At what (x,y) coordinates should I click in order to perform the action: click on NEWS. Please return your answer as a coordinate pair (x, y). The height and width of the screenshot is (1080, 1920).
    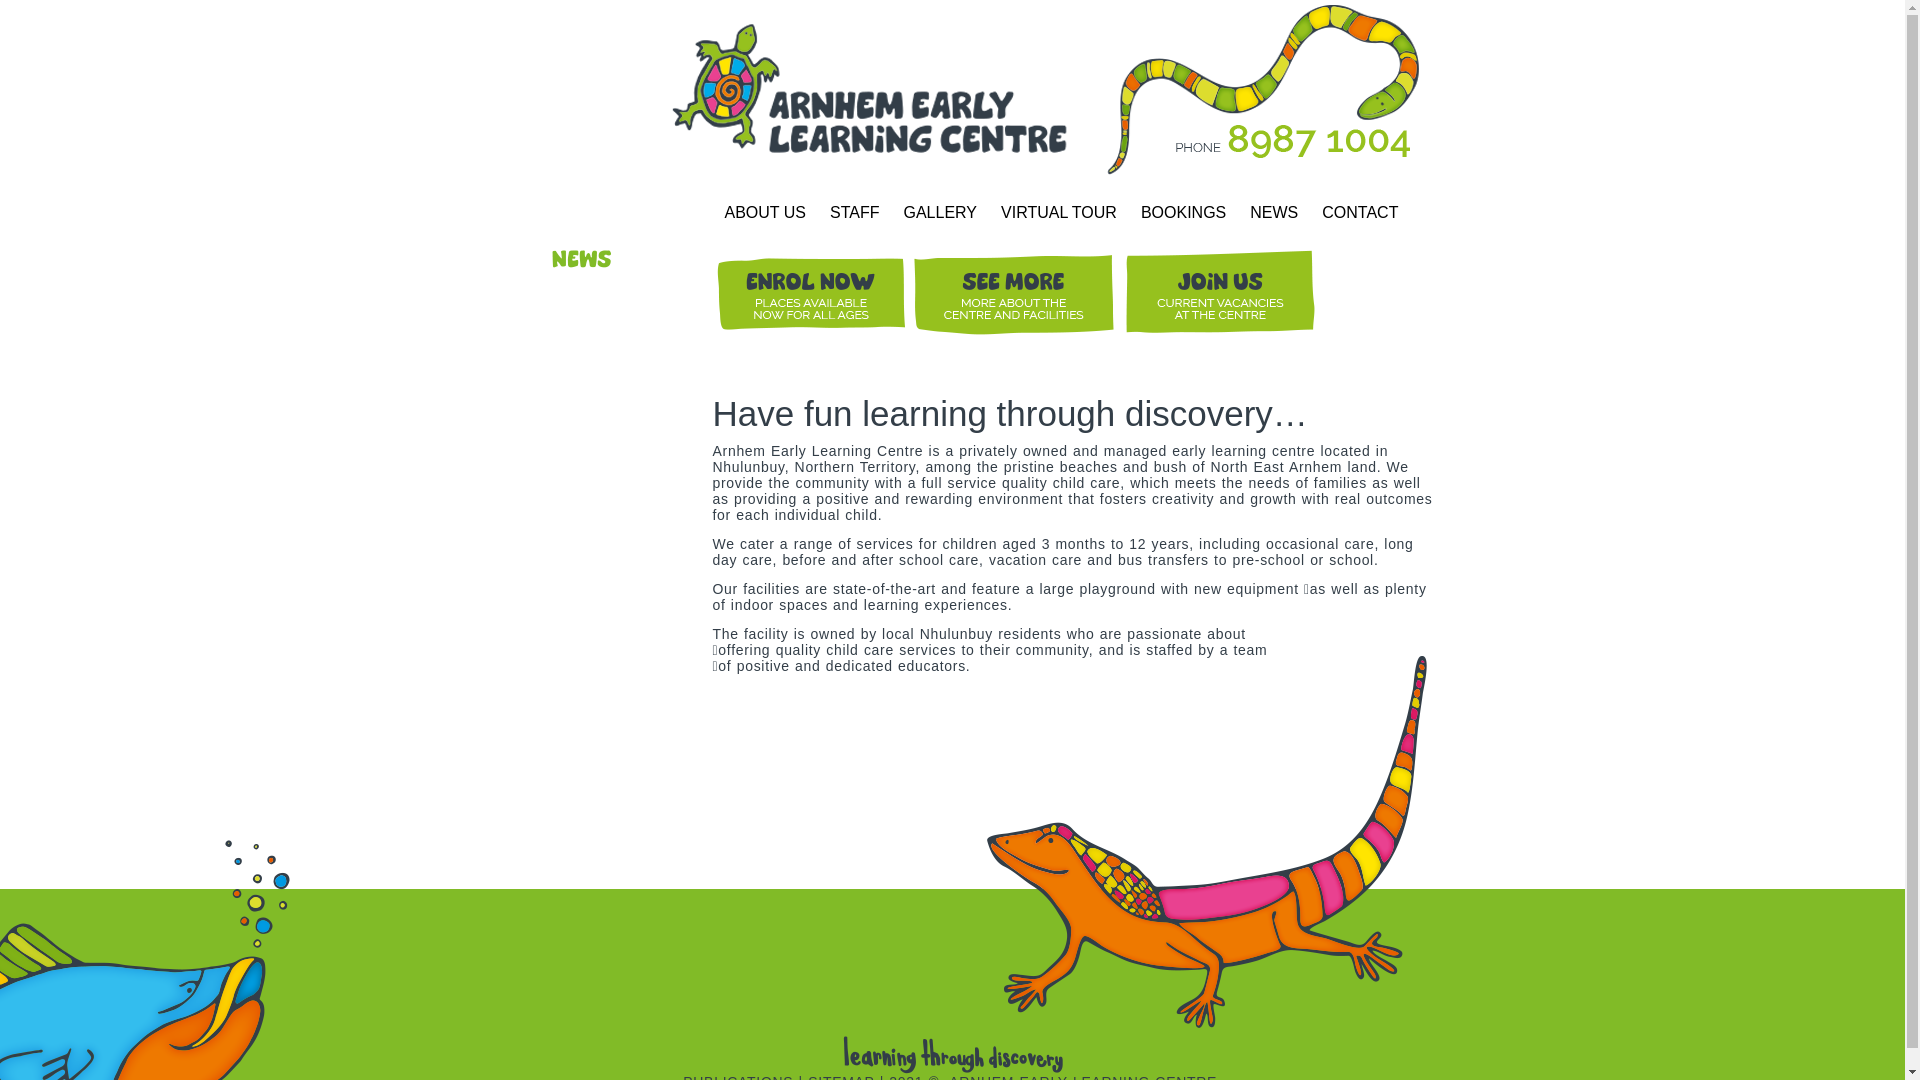
    Looking at the image, I should click on (1274, 213).